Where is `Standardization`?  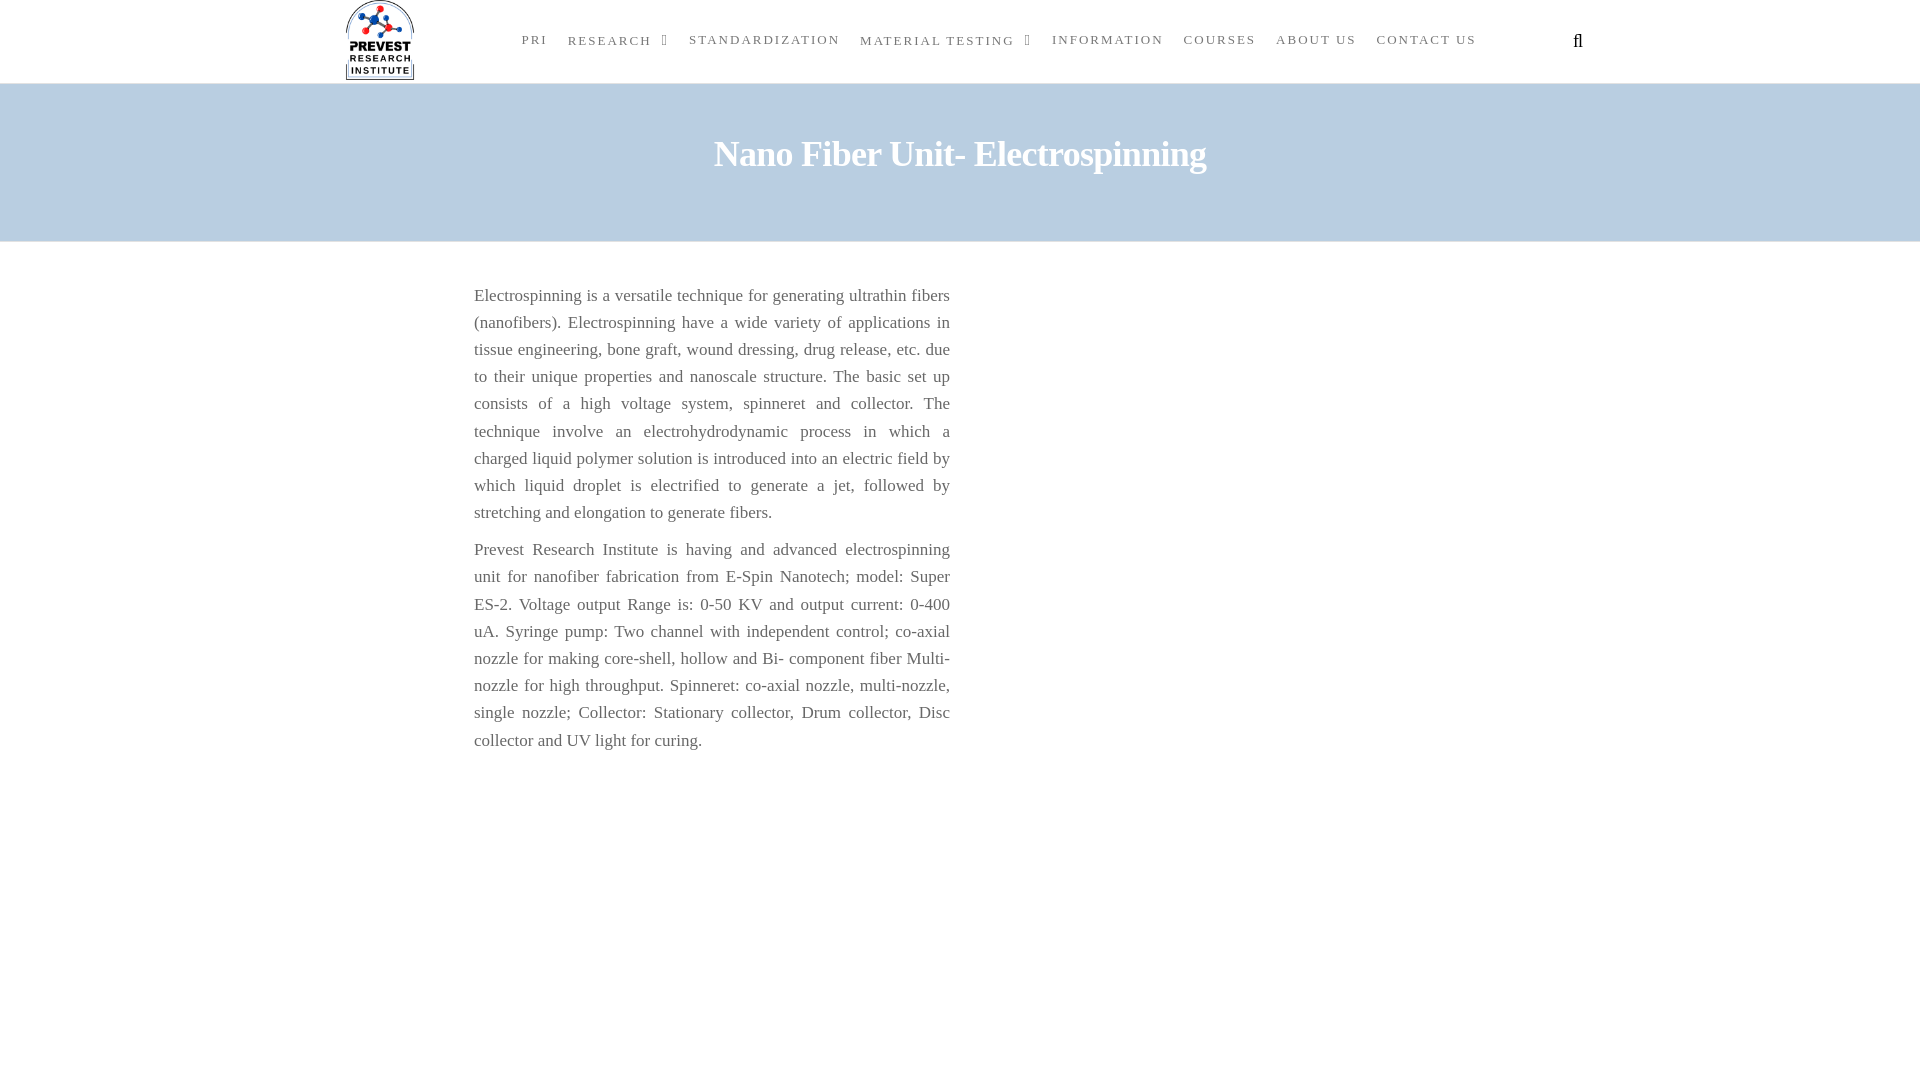
Standardization is located at coordinates (764, 40).